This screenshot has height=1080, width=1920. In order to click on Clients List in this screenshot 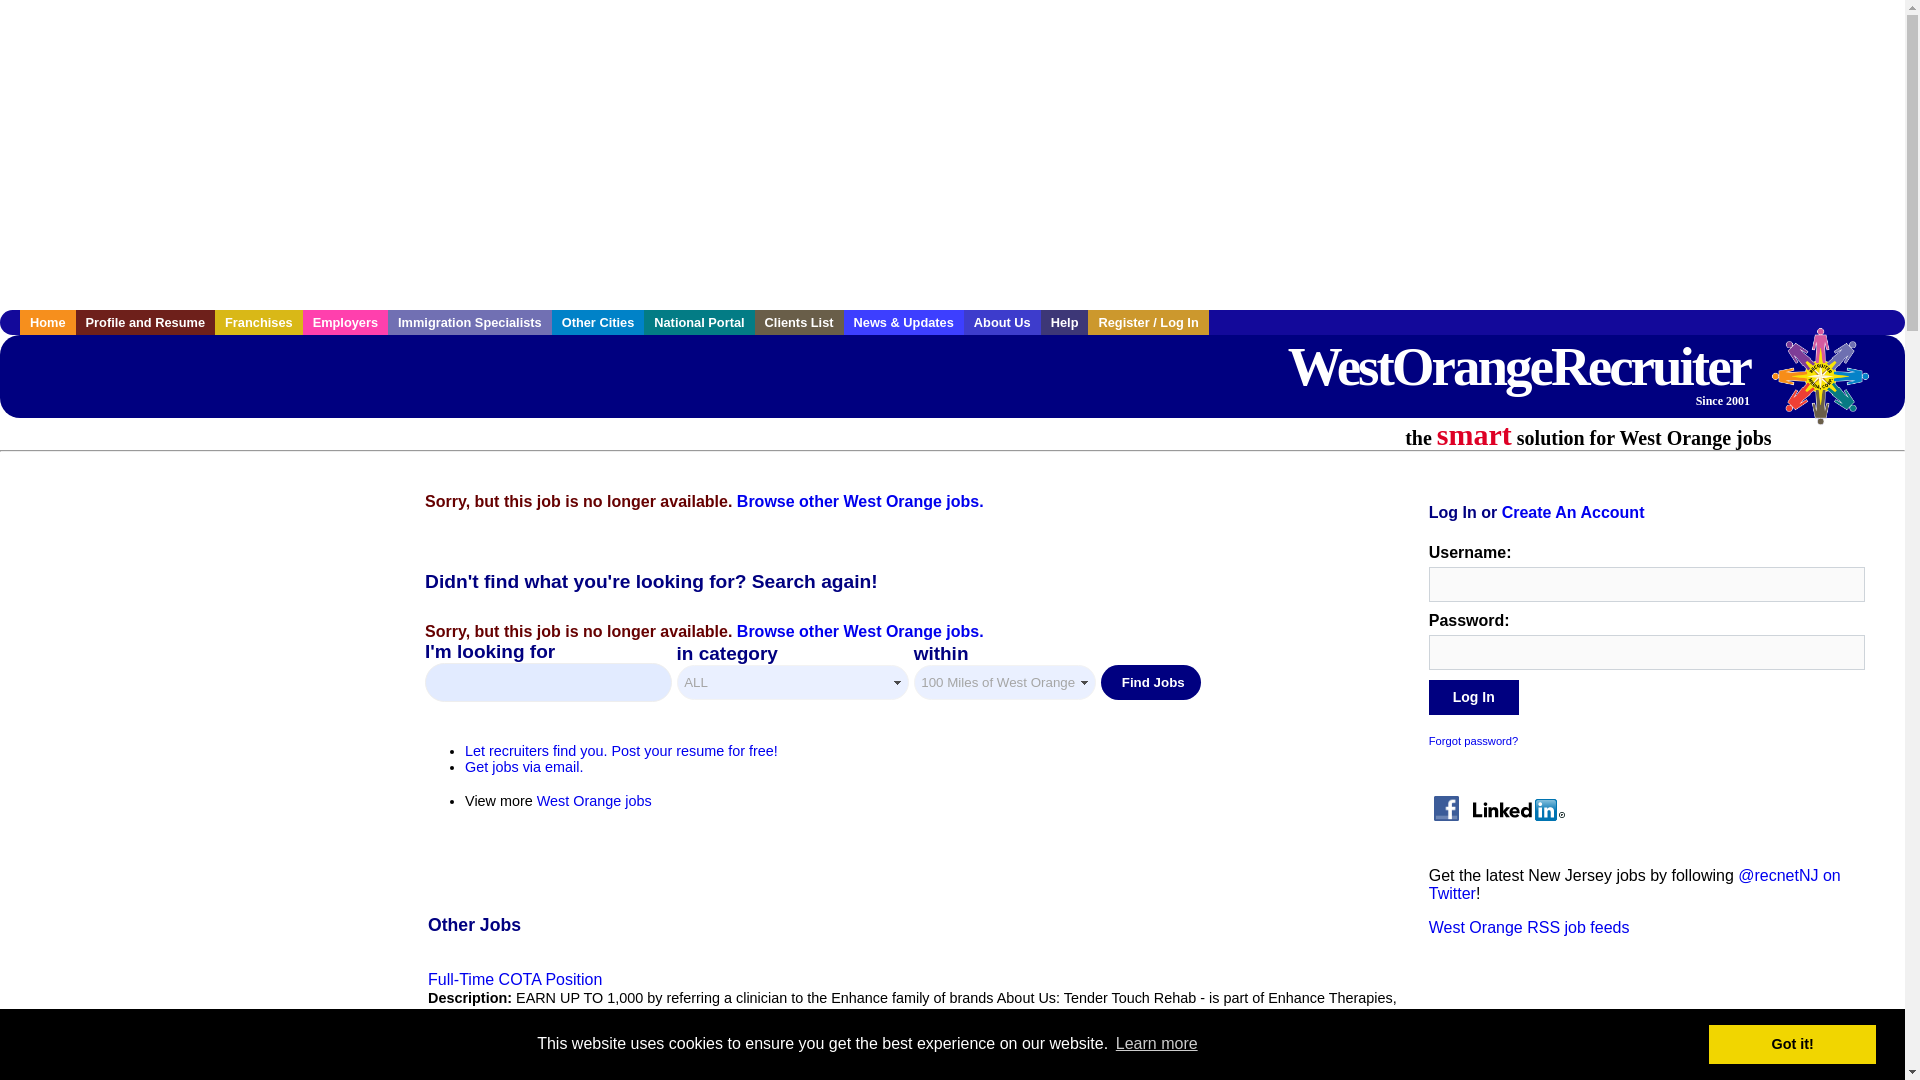, I will do `click(799, 322)`.